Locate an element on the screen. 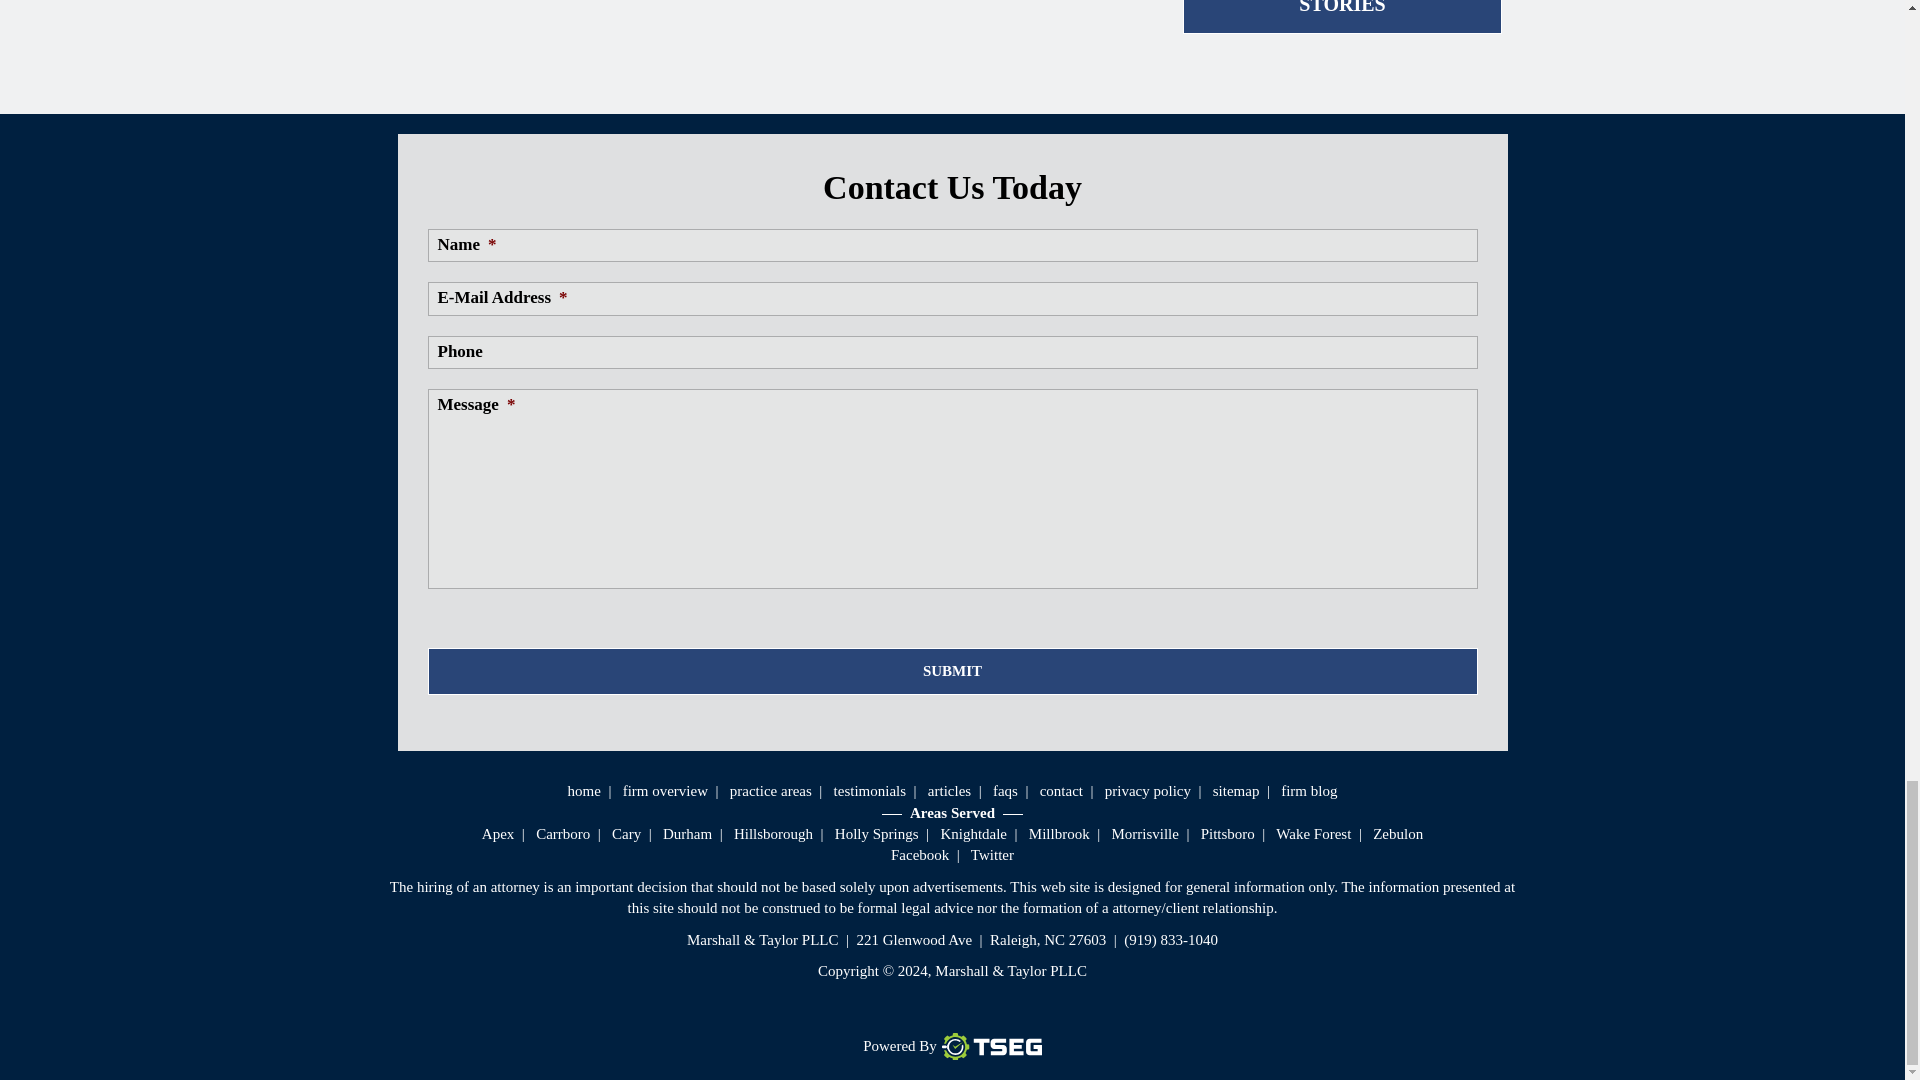  faqs is located at coordinates (1004, 791).